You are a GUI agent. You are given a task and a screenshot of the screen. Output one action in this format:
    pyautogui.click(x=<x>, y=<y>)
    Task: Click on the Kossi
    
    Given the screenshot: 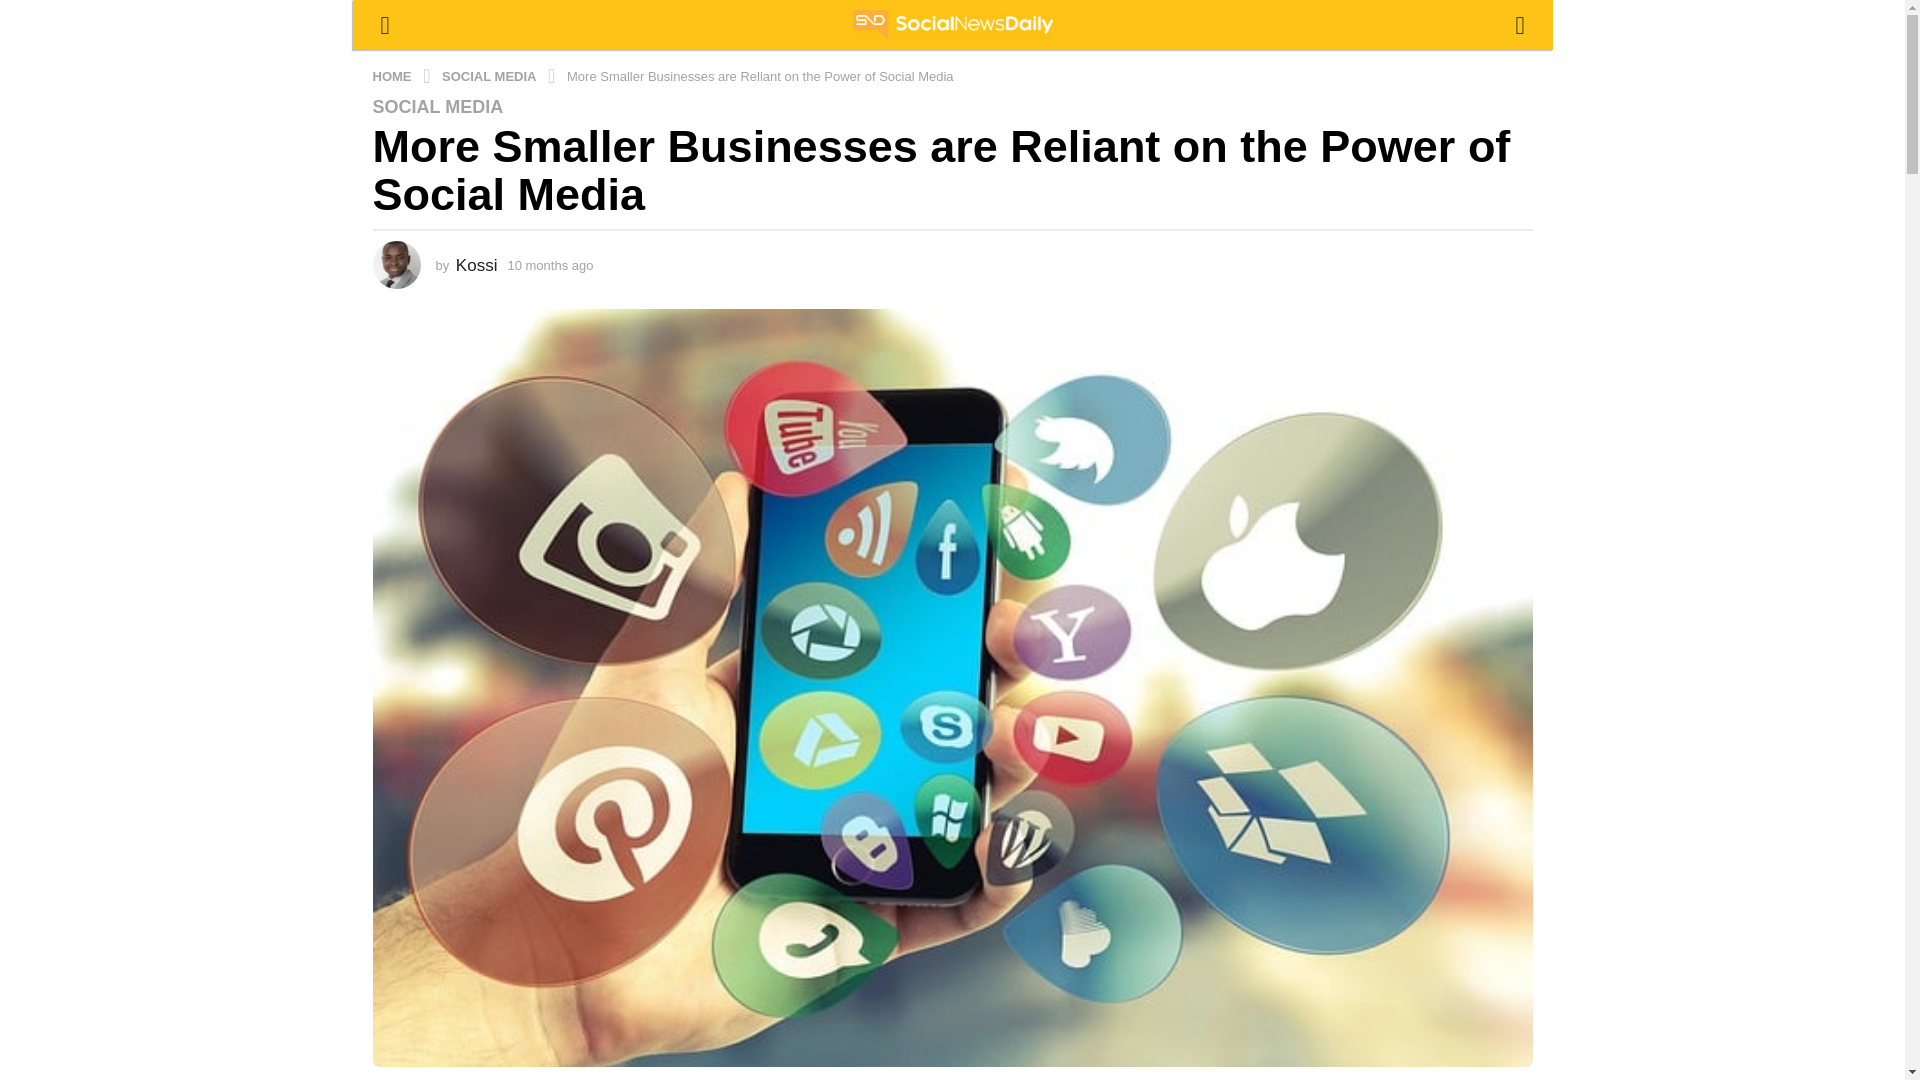 What is the action you would take?
    pyautogui.click(x=476, y=265)
    